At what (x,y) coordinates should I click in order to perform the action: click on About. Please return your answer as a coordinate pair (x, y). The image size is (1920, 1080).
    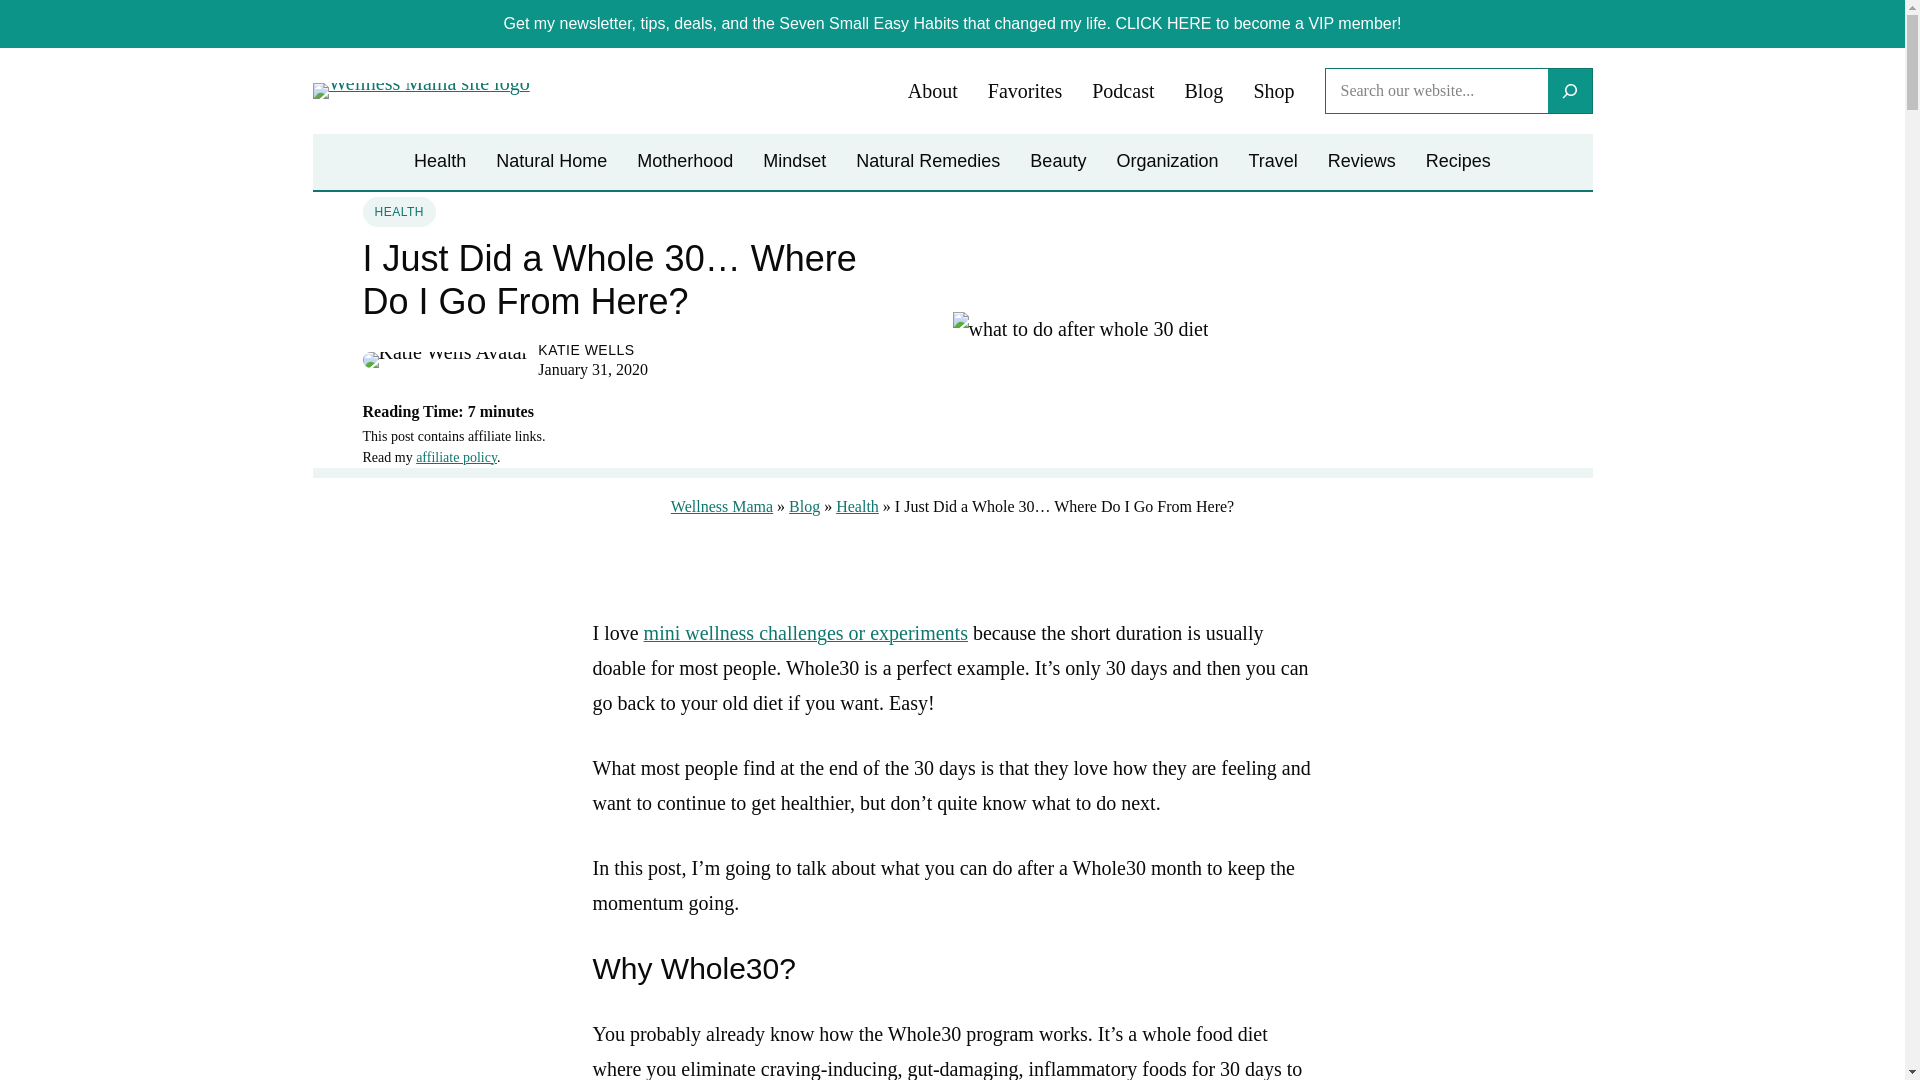
    Looking at the image, I should click on (933, 92).